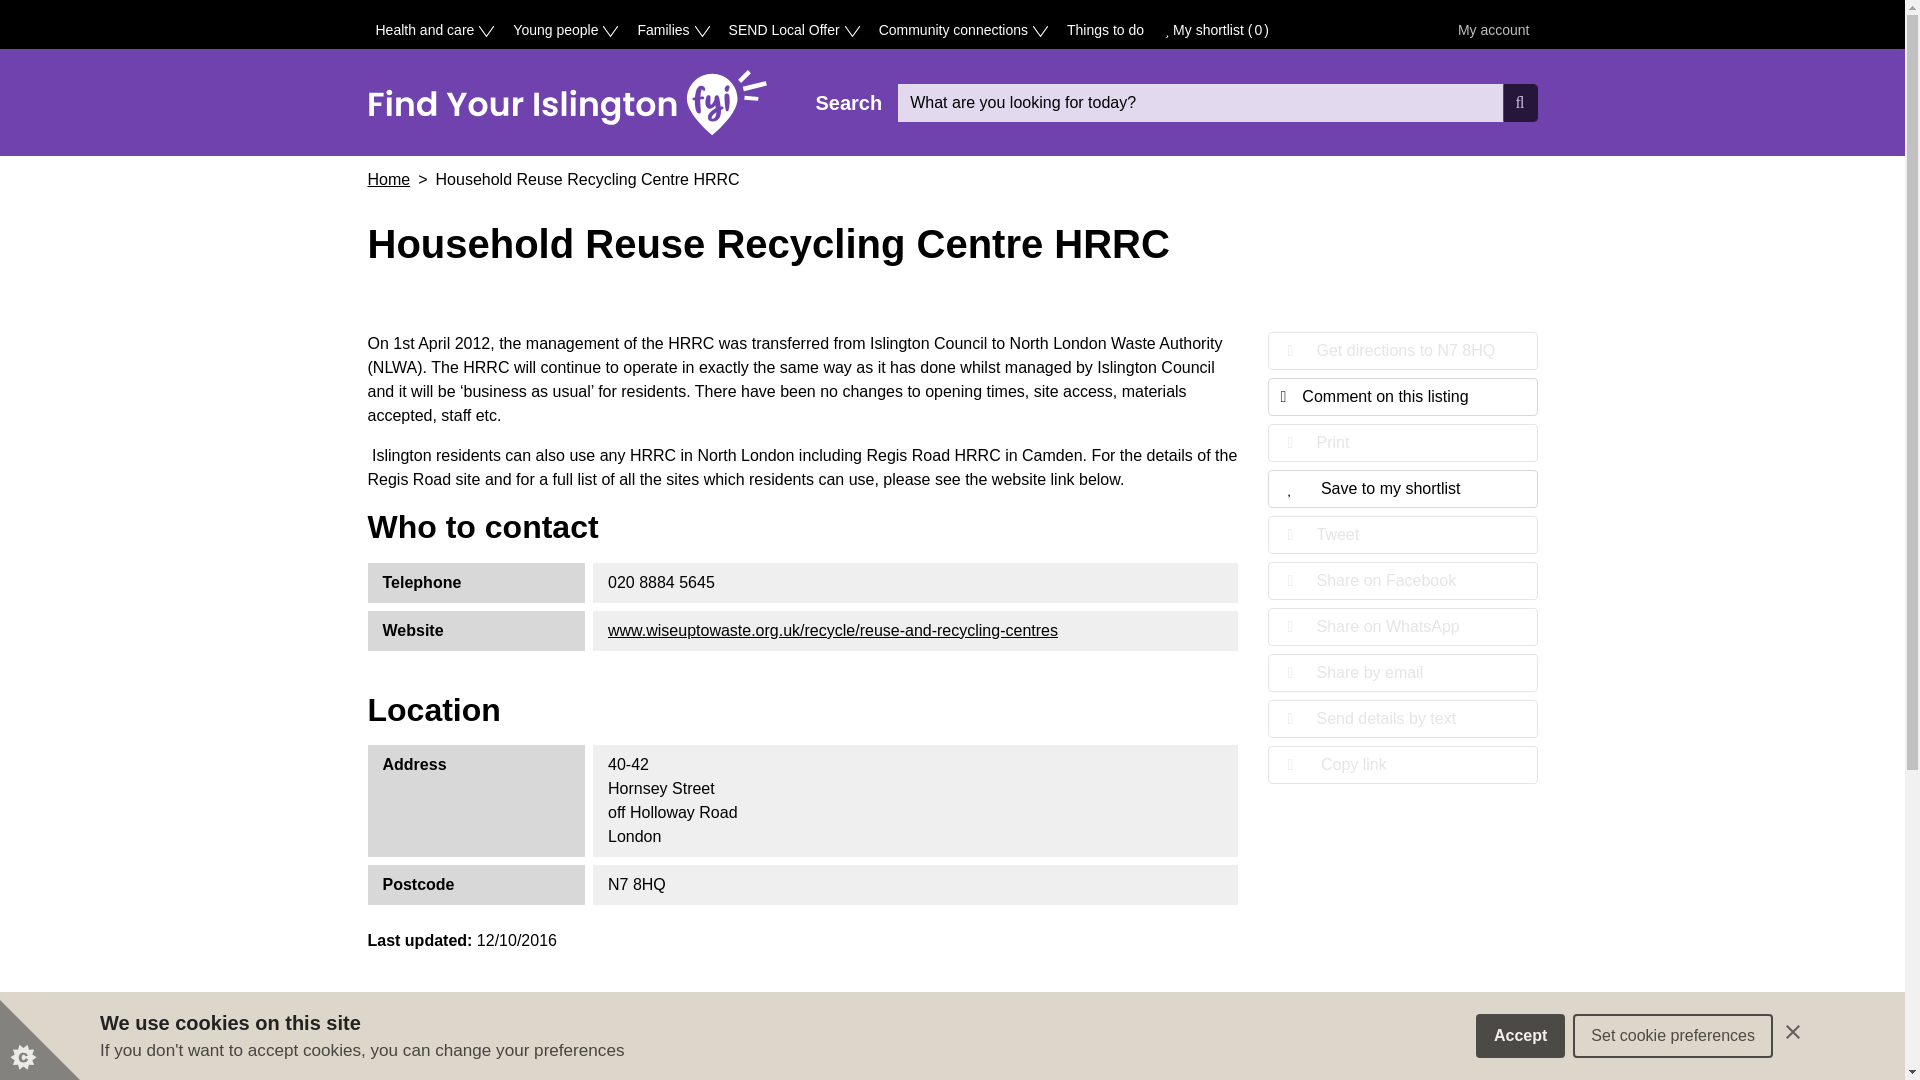 This screenshot has height=1080, width=1920. I want to click on Find Your Islington, so click(568, 102).